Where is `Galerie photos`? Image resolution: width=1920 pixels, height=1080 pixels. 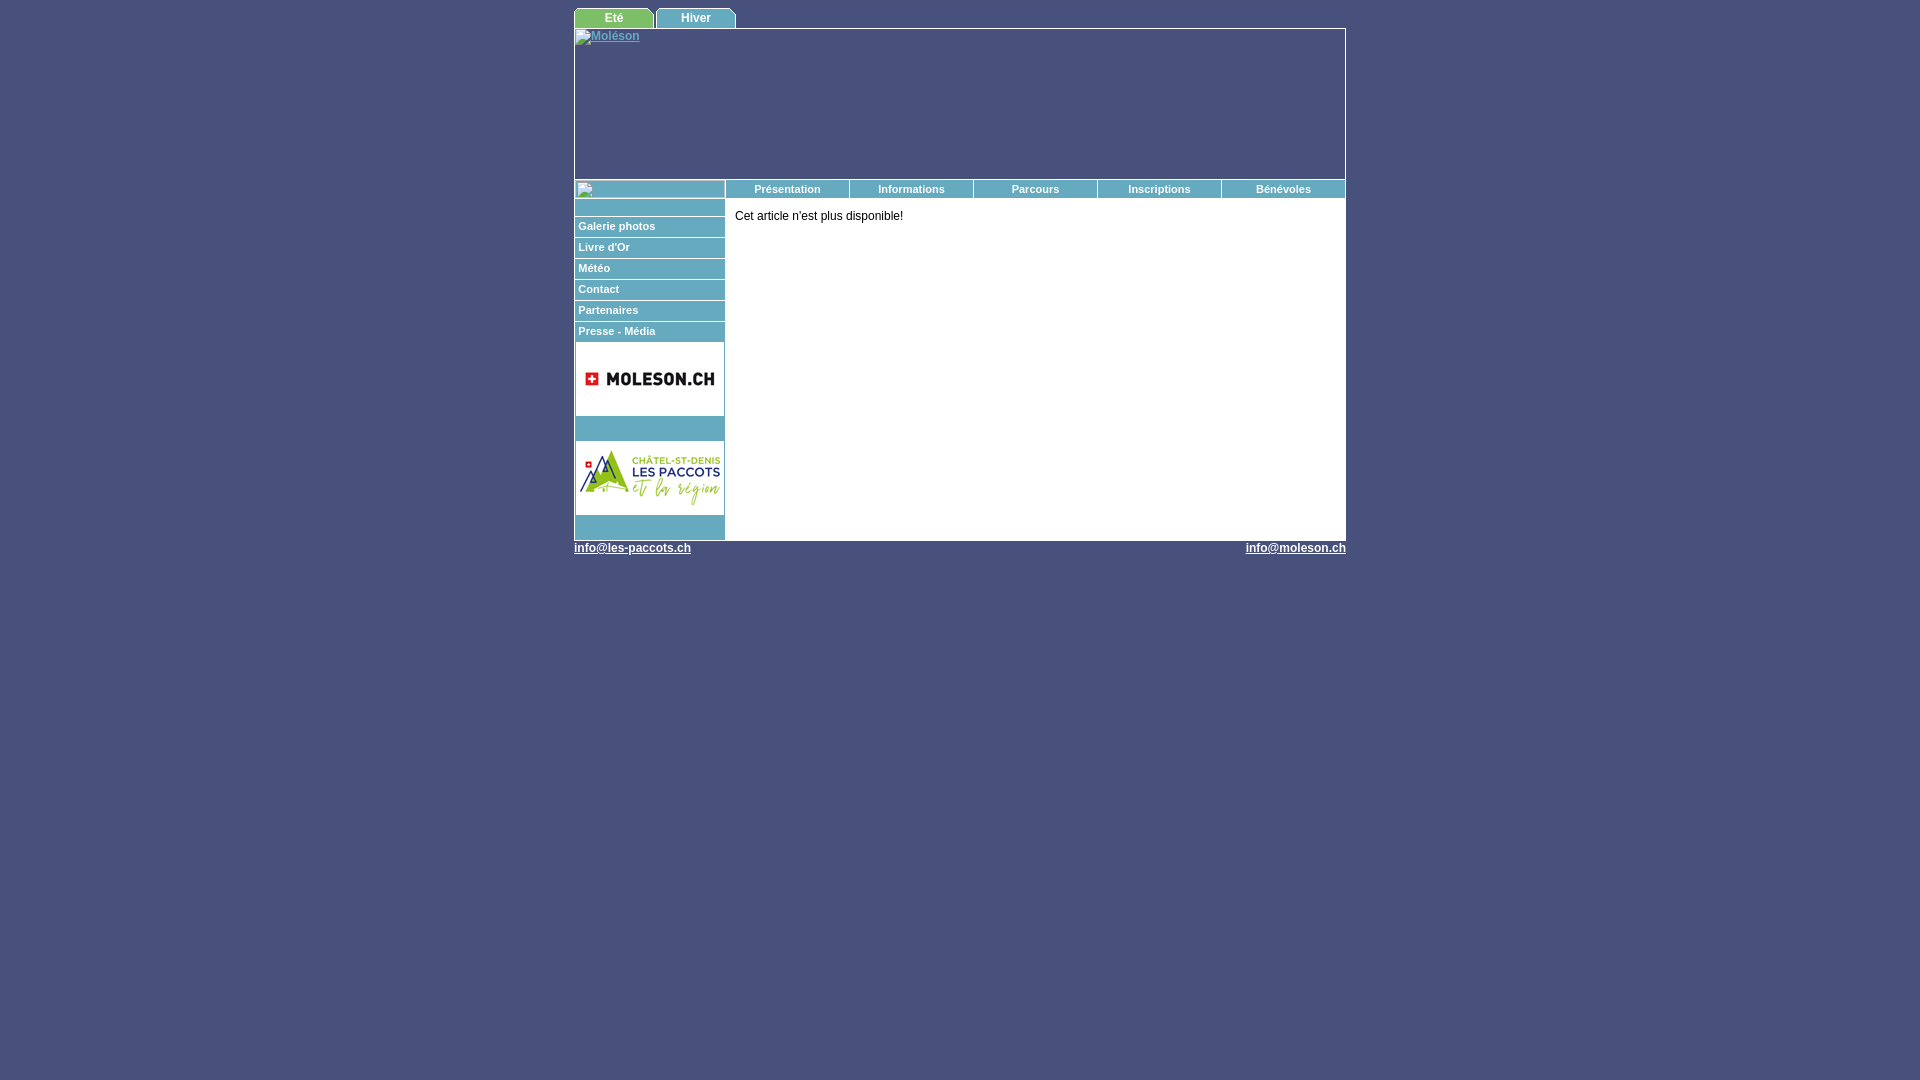
Galerie photos is located at coordinates (616, 226).